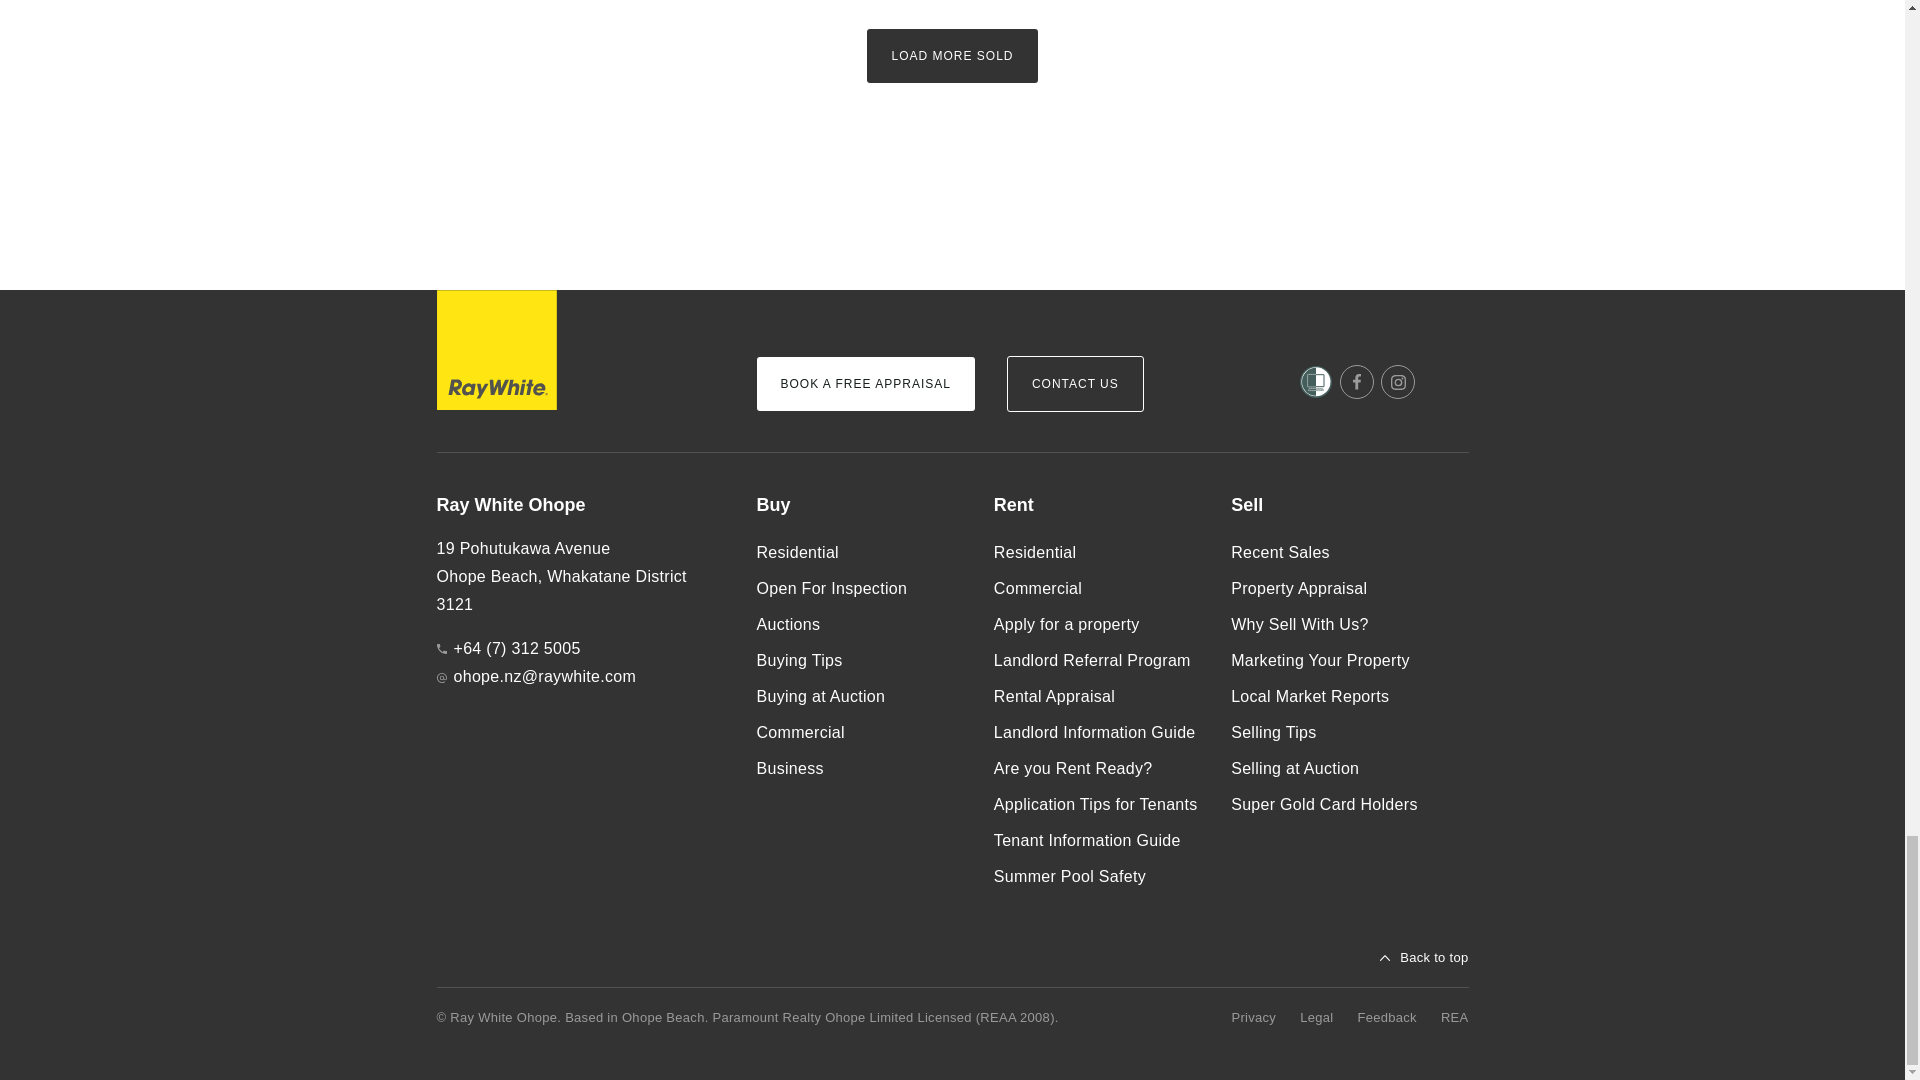 This screenshot has width=1920, height=1080. What do you see at coordinates (1398, 382) in the screenshot?
I see `Instagram` at bounding box center [1398, 382].